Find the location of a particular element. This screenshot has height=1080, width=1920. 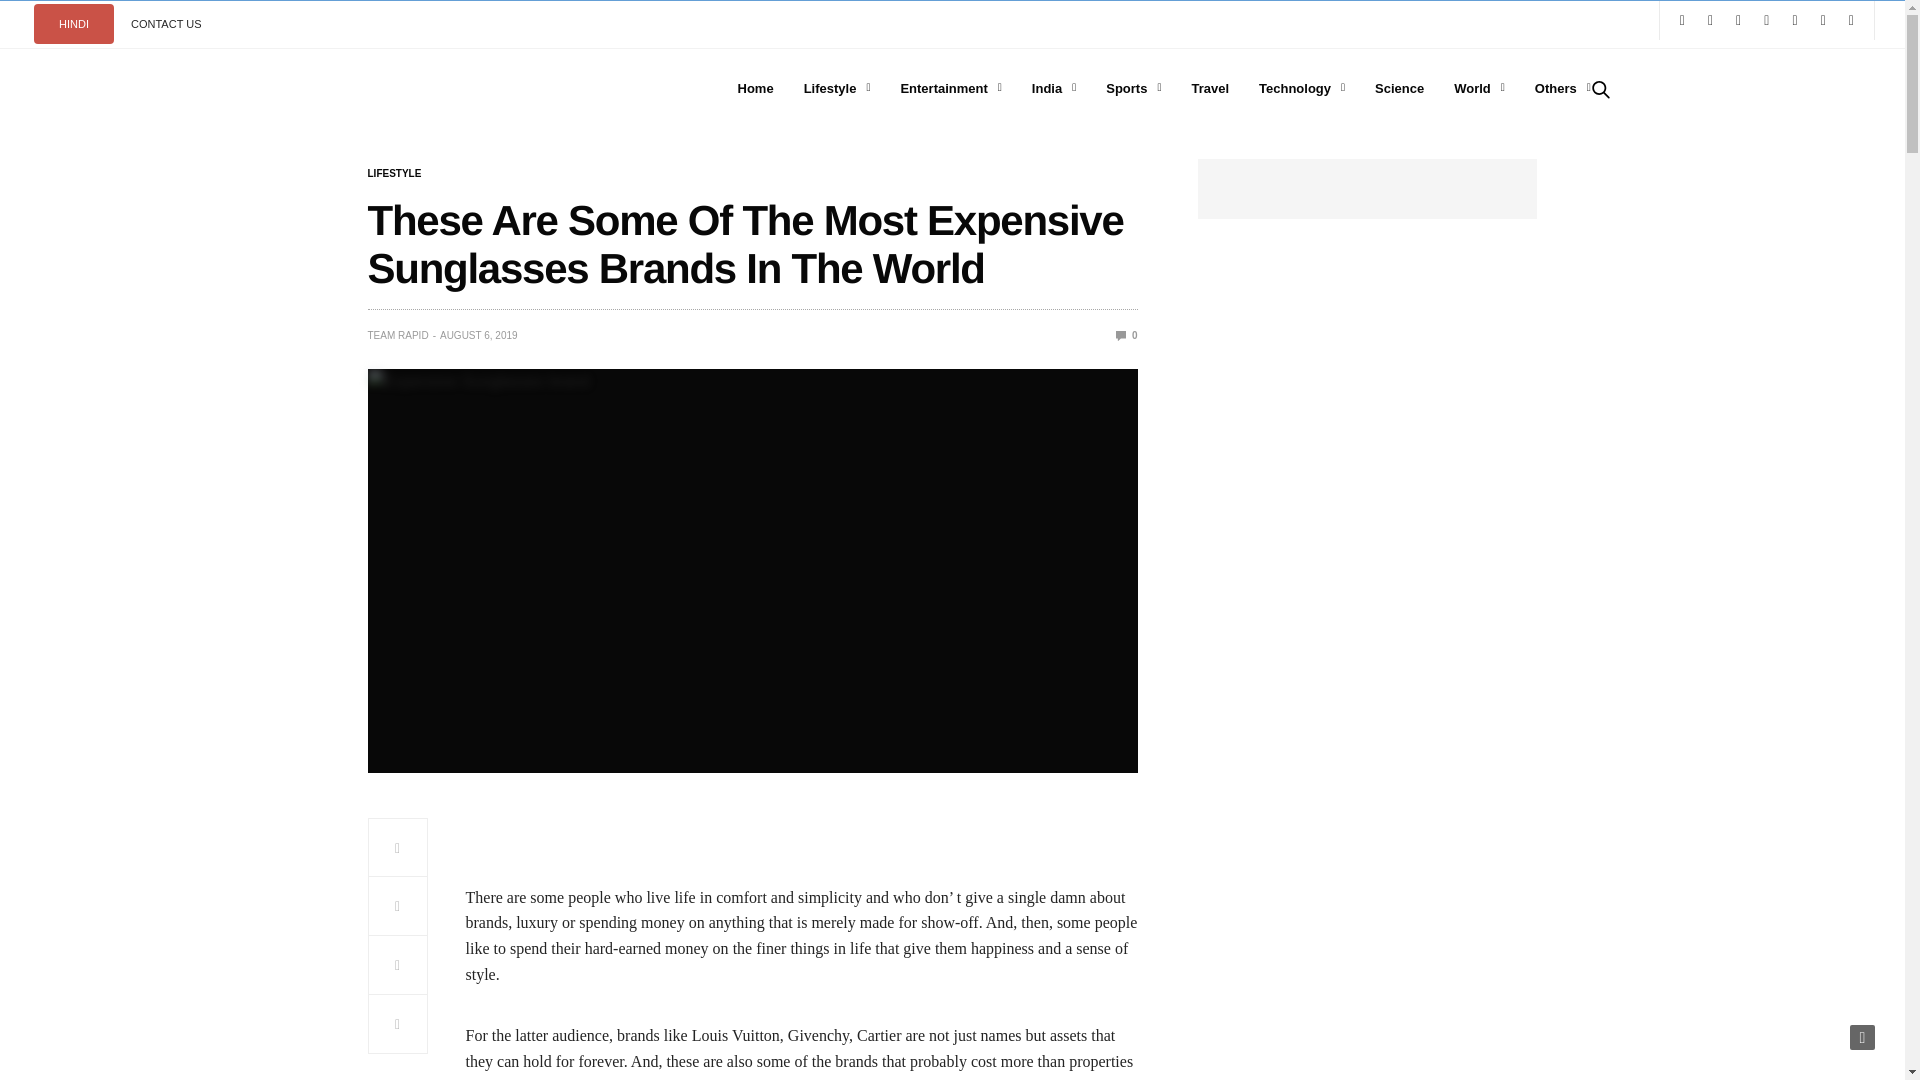

Lifestyle is located at coordinates (838, 89).